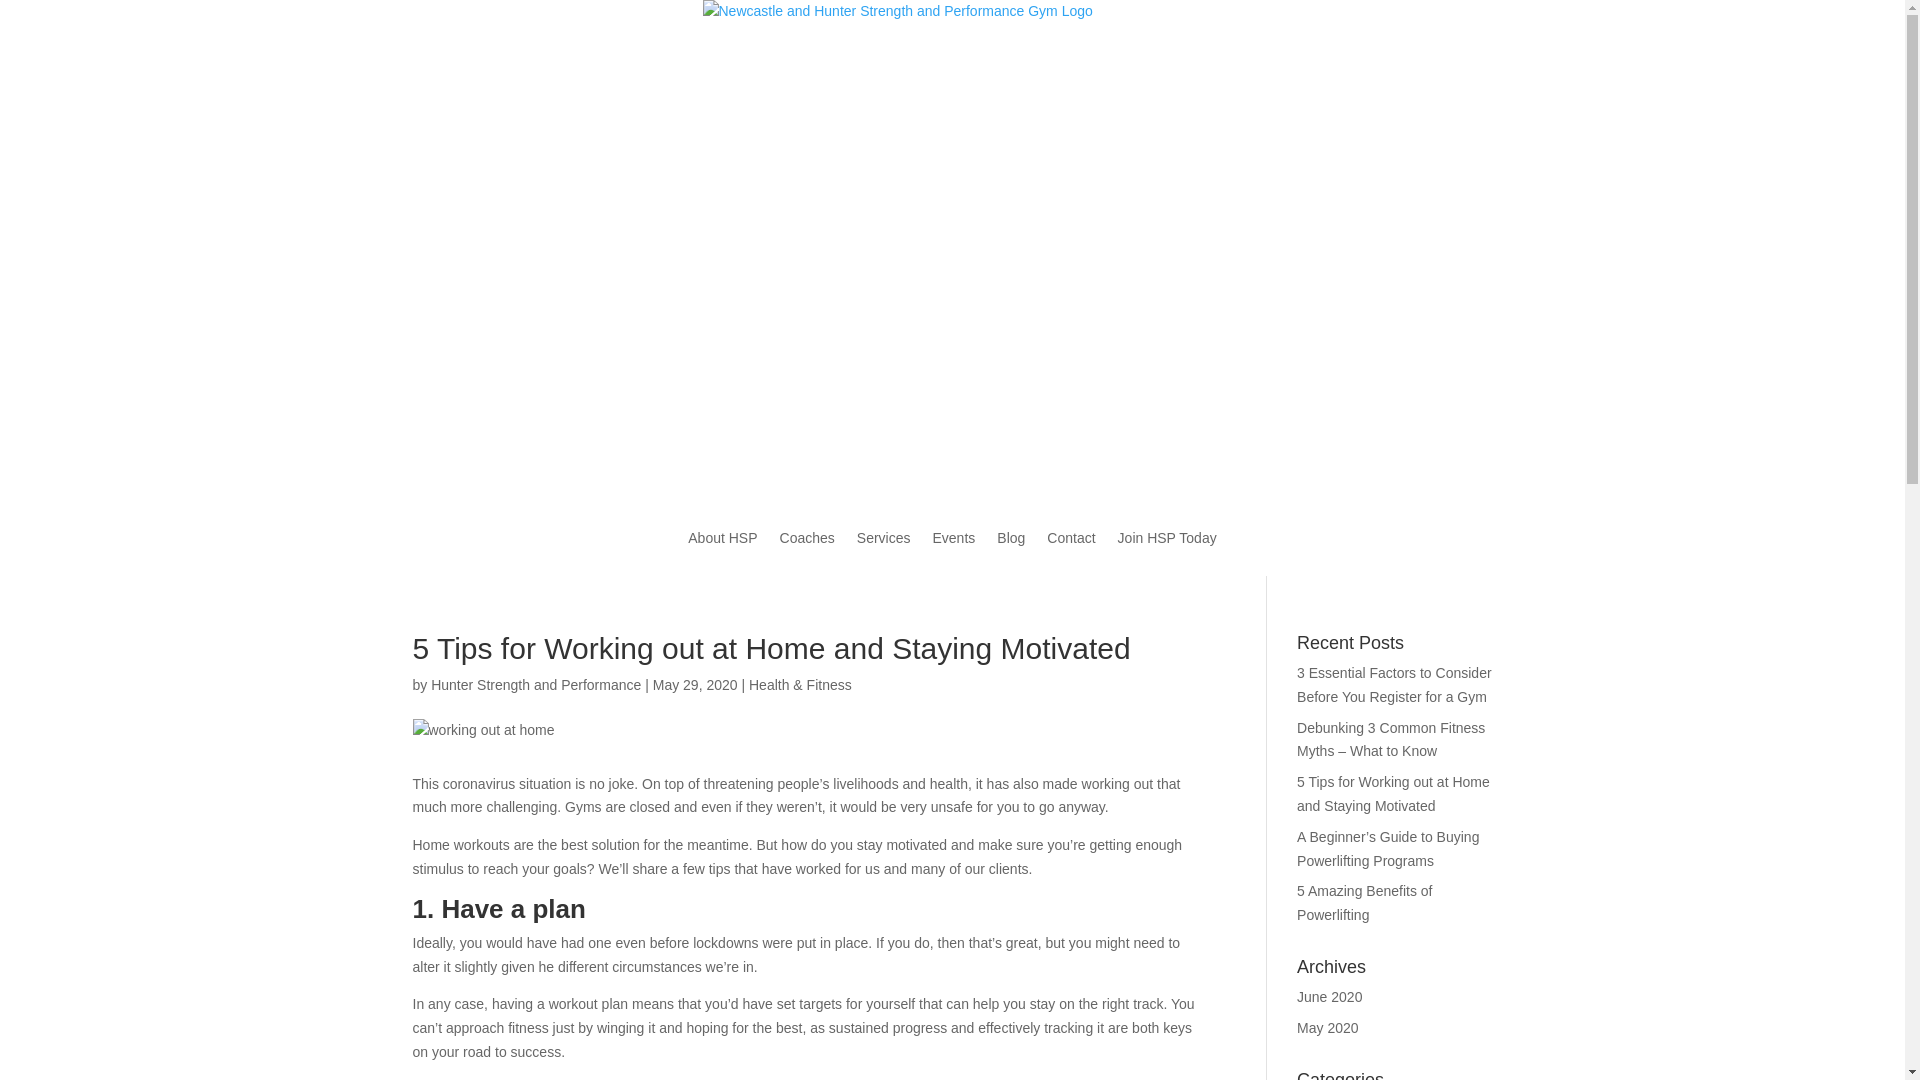  I want to click on Coaches, so click(808, 538).